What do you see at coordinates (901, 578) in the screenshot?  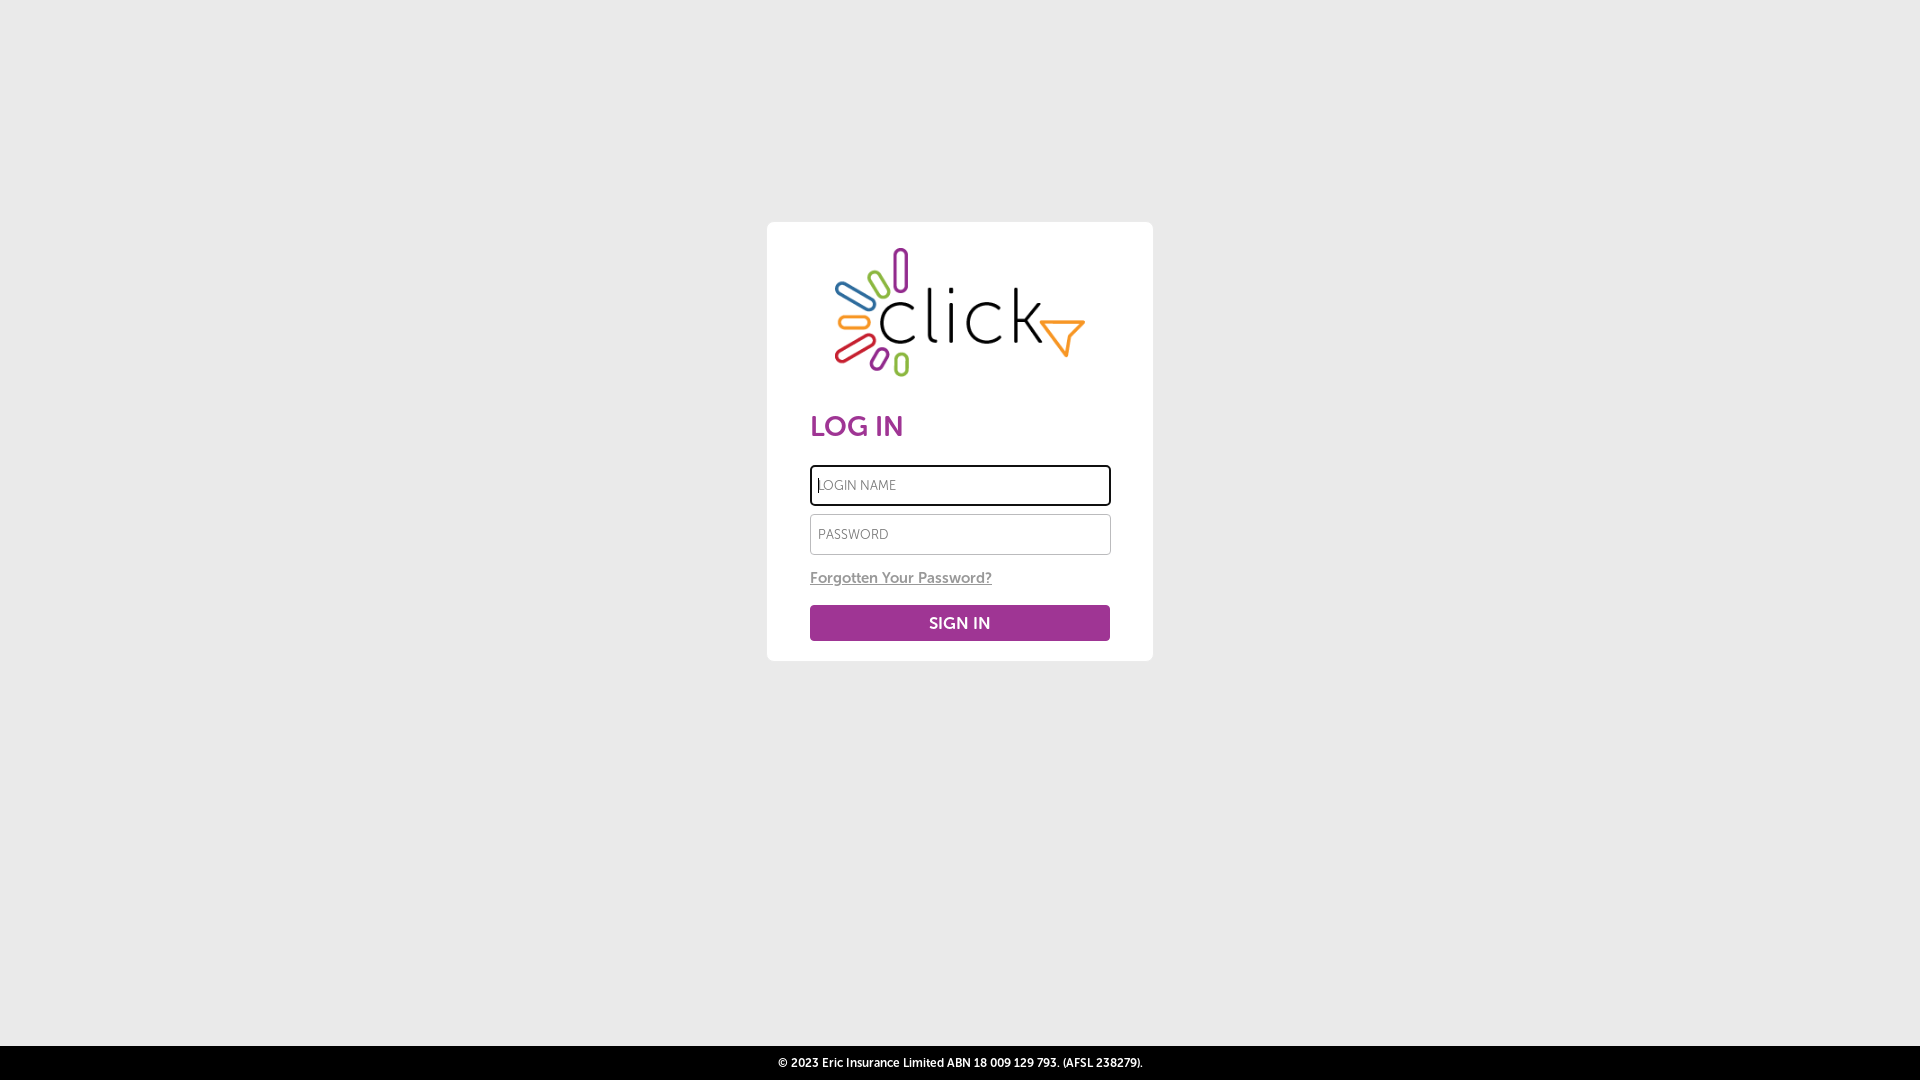 I see `Forgotten Your Password?` at bounding box center [901, 578].